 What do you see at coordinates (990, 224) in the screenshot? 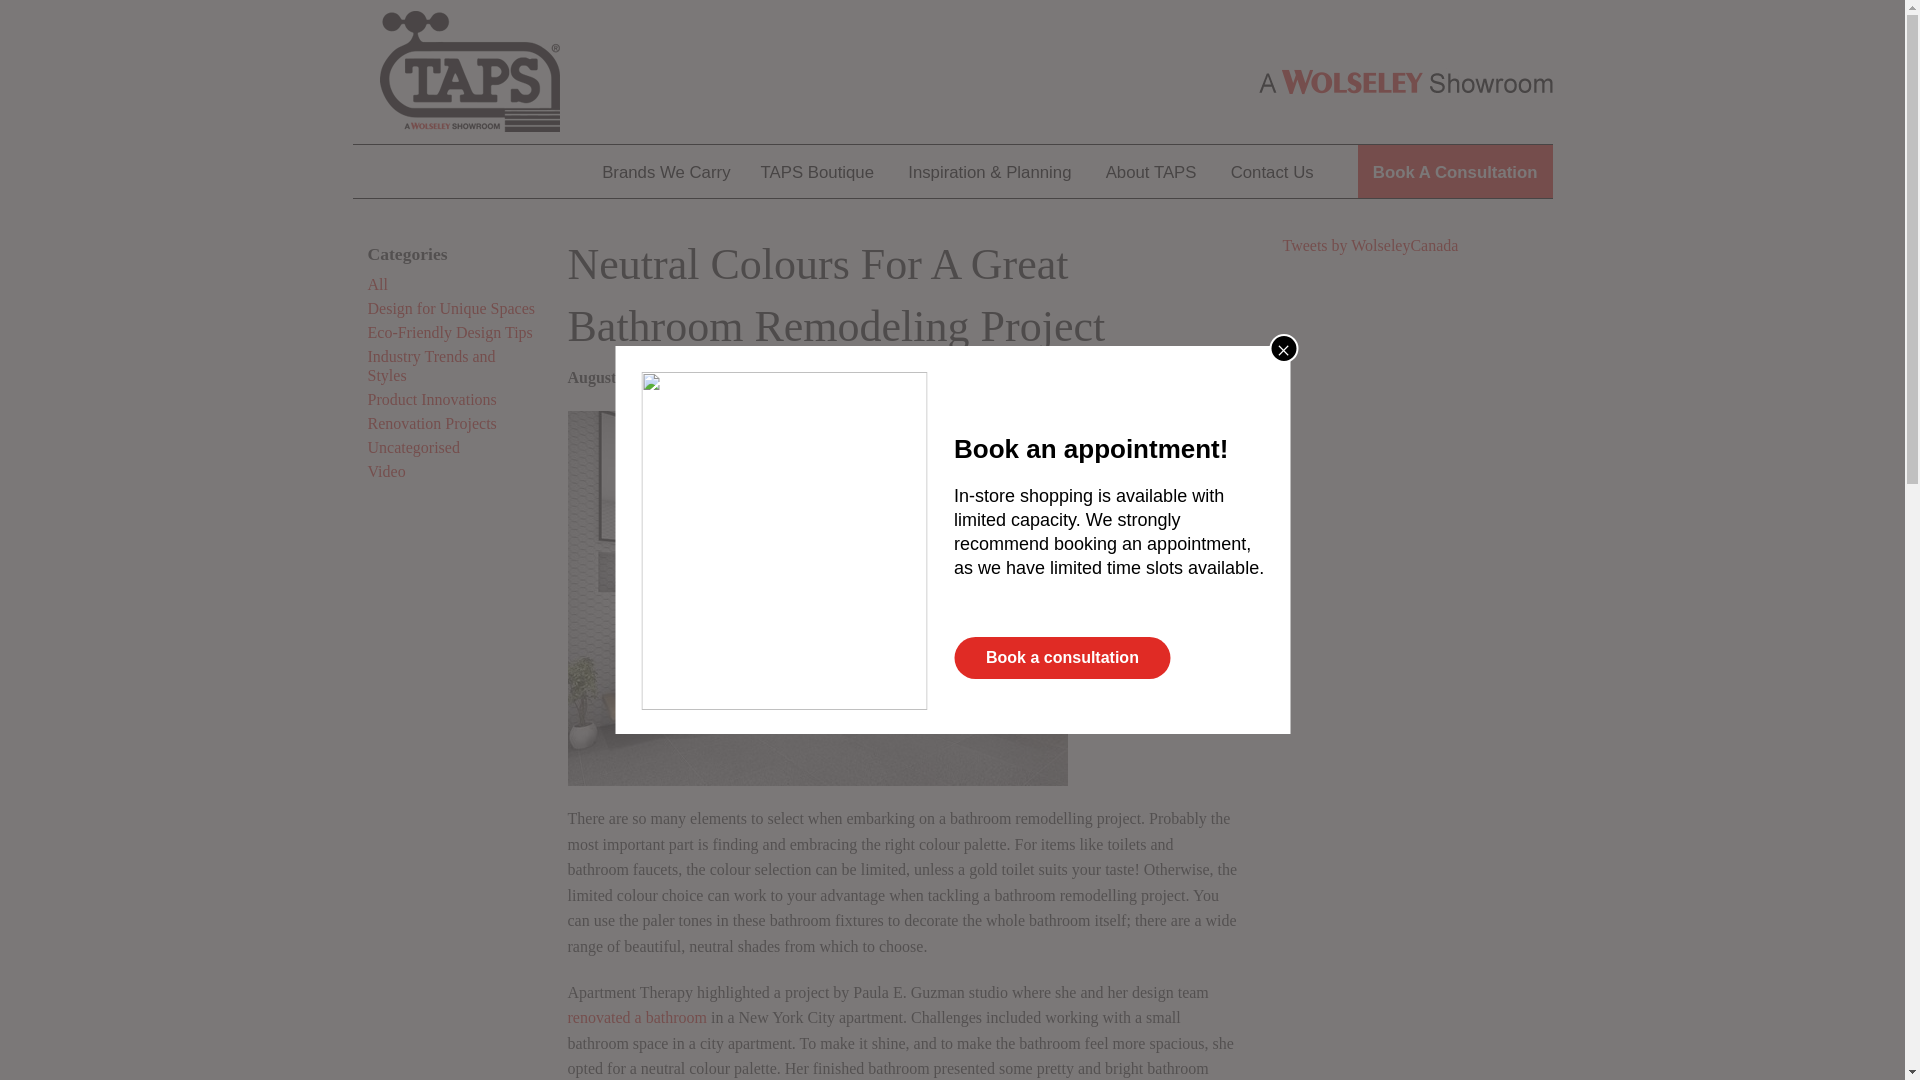
I see `Choosing a Designer` at bounding box center [990, 224].